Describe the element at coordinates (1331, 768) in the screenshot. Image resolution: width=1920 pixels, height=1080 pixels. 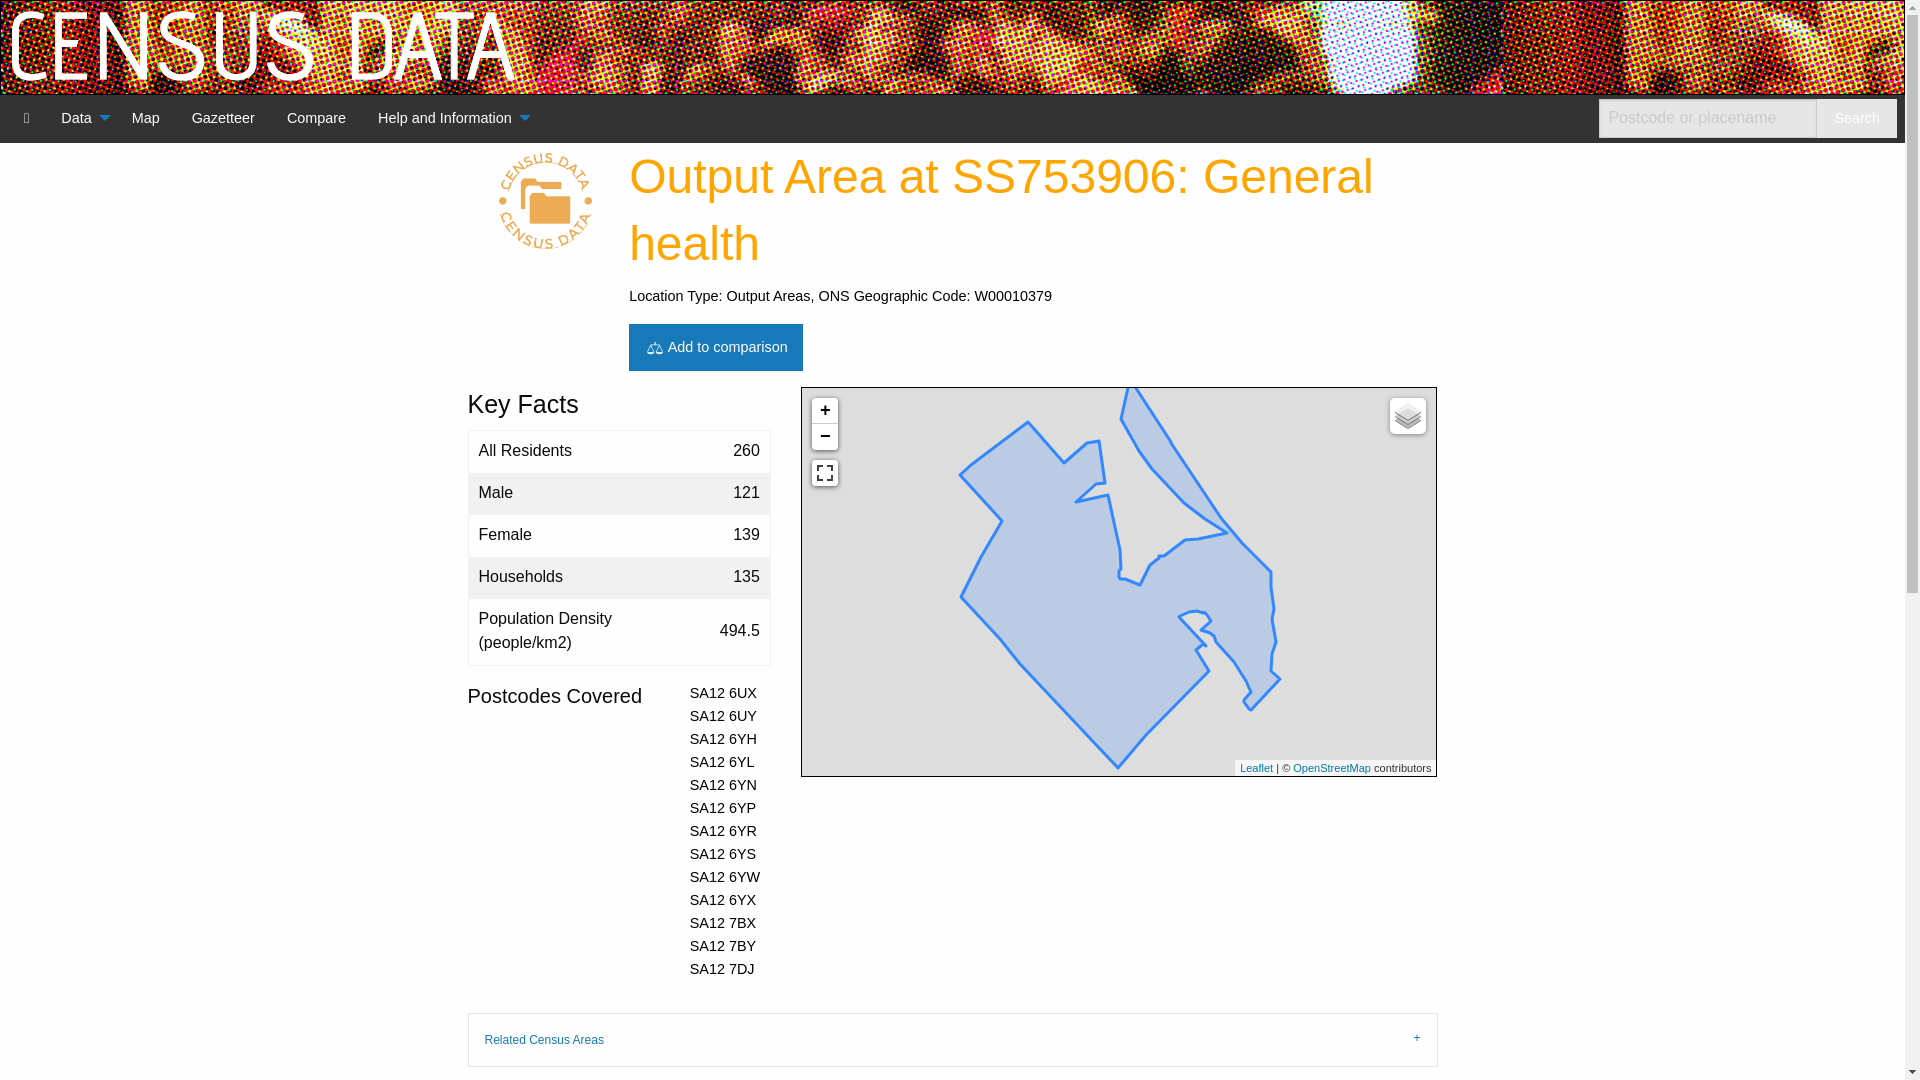
I see `OpenStreetMap` at that location.